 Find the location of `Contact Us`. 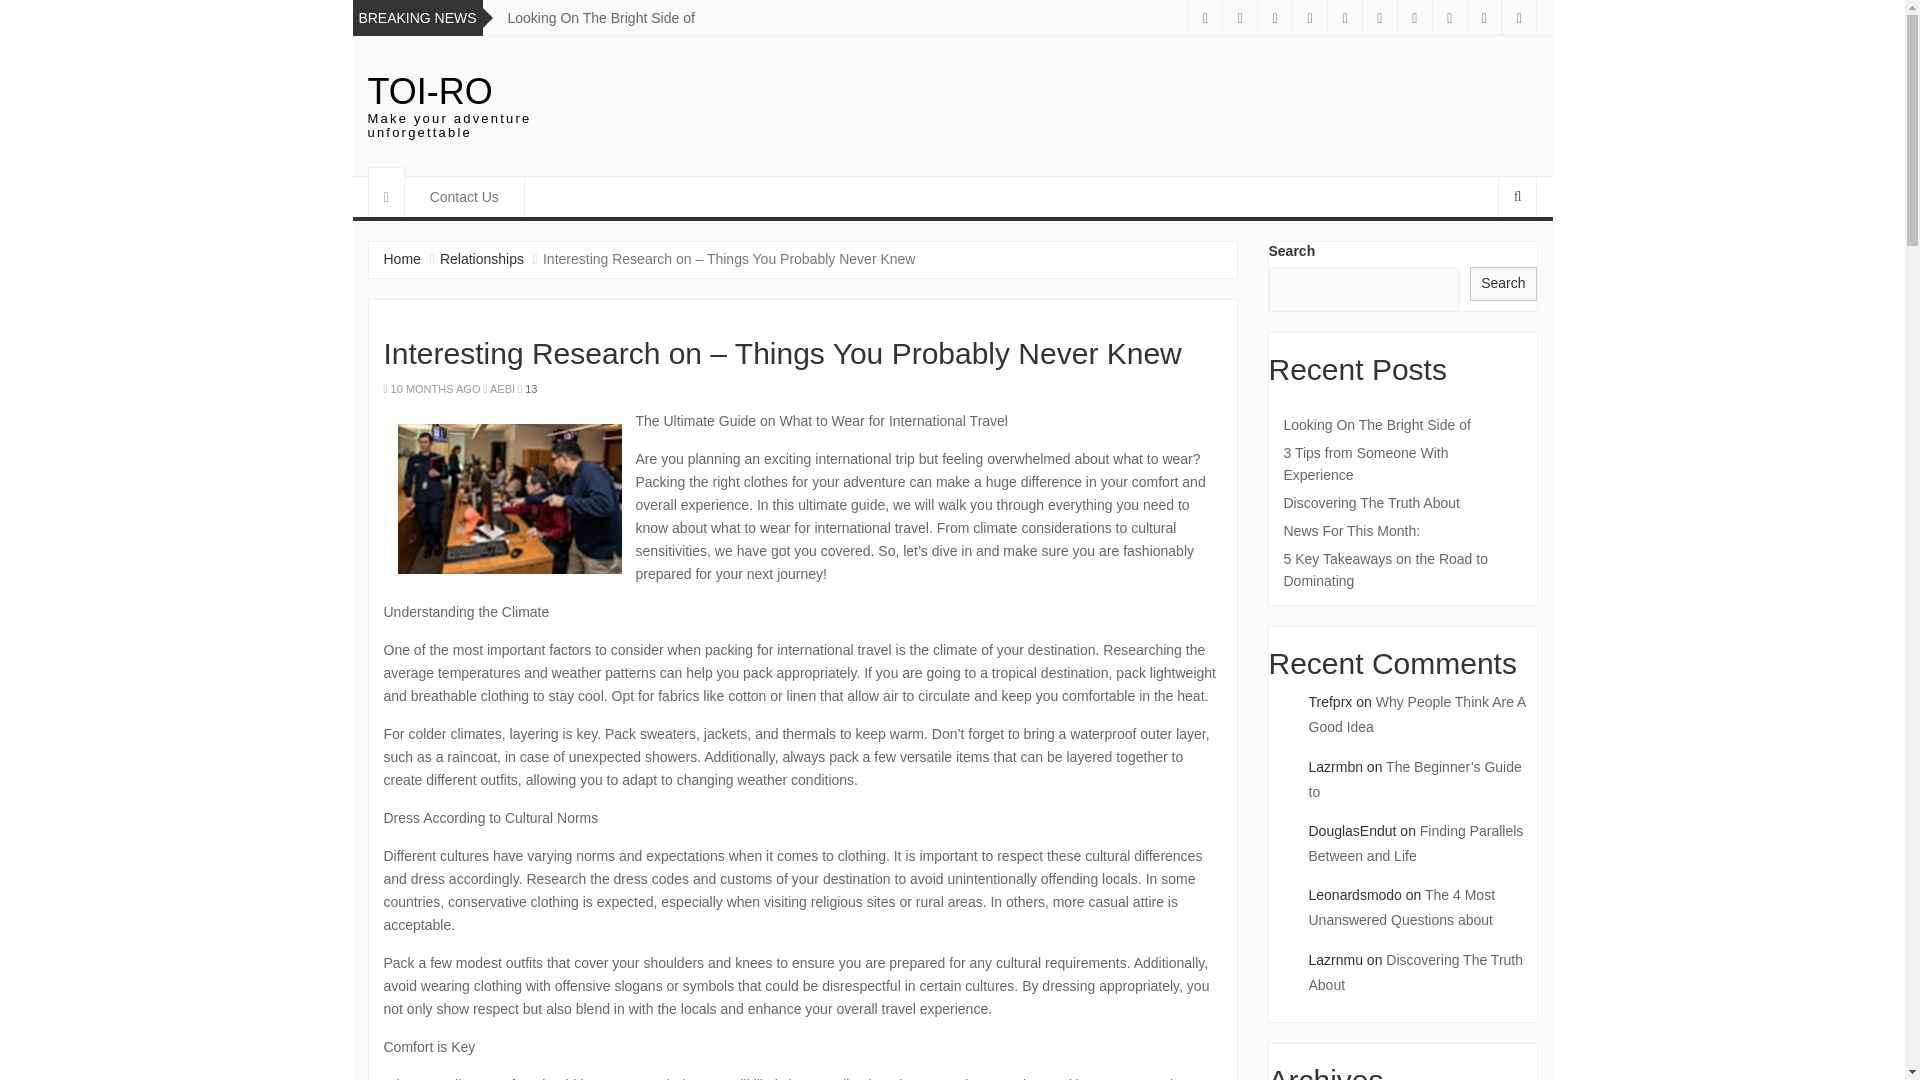

Contact Us is located at coordinates (464, 197).